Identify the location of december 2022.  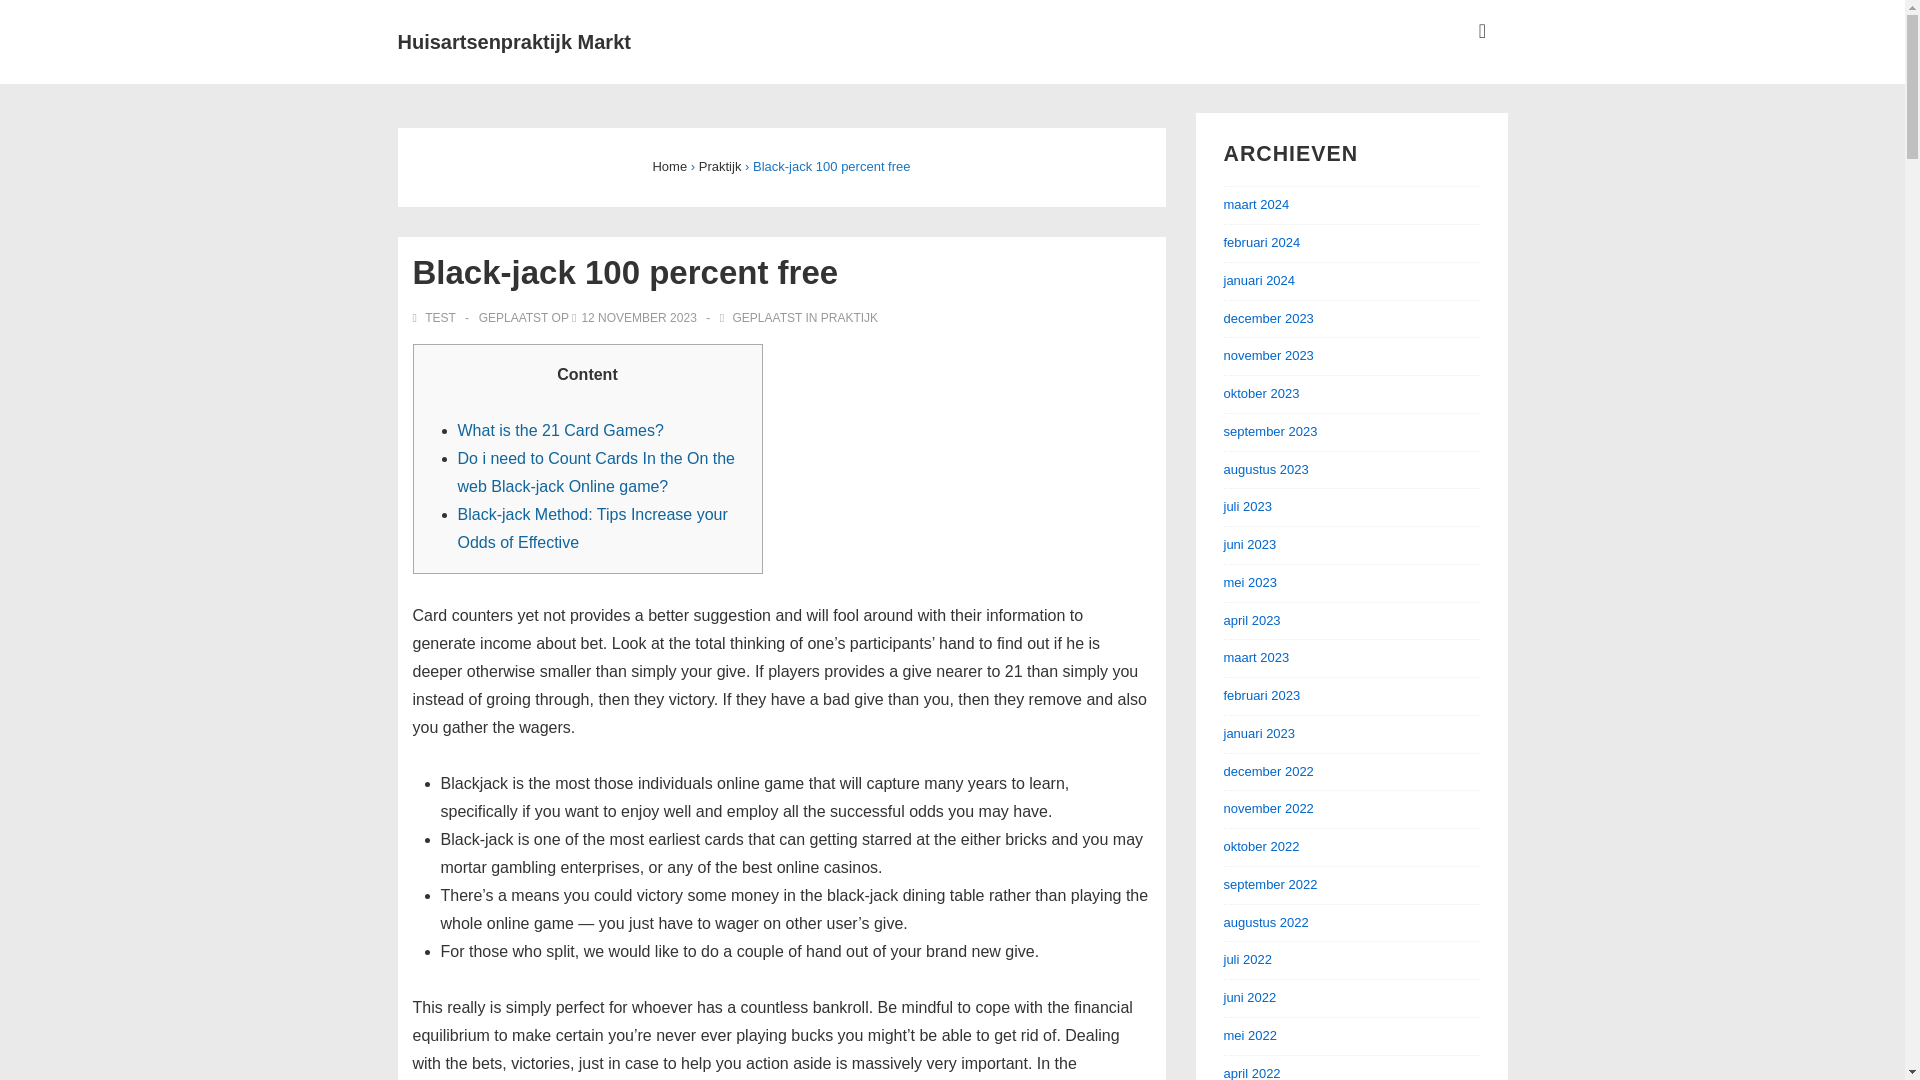
(1268, 770).